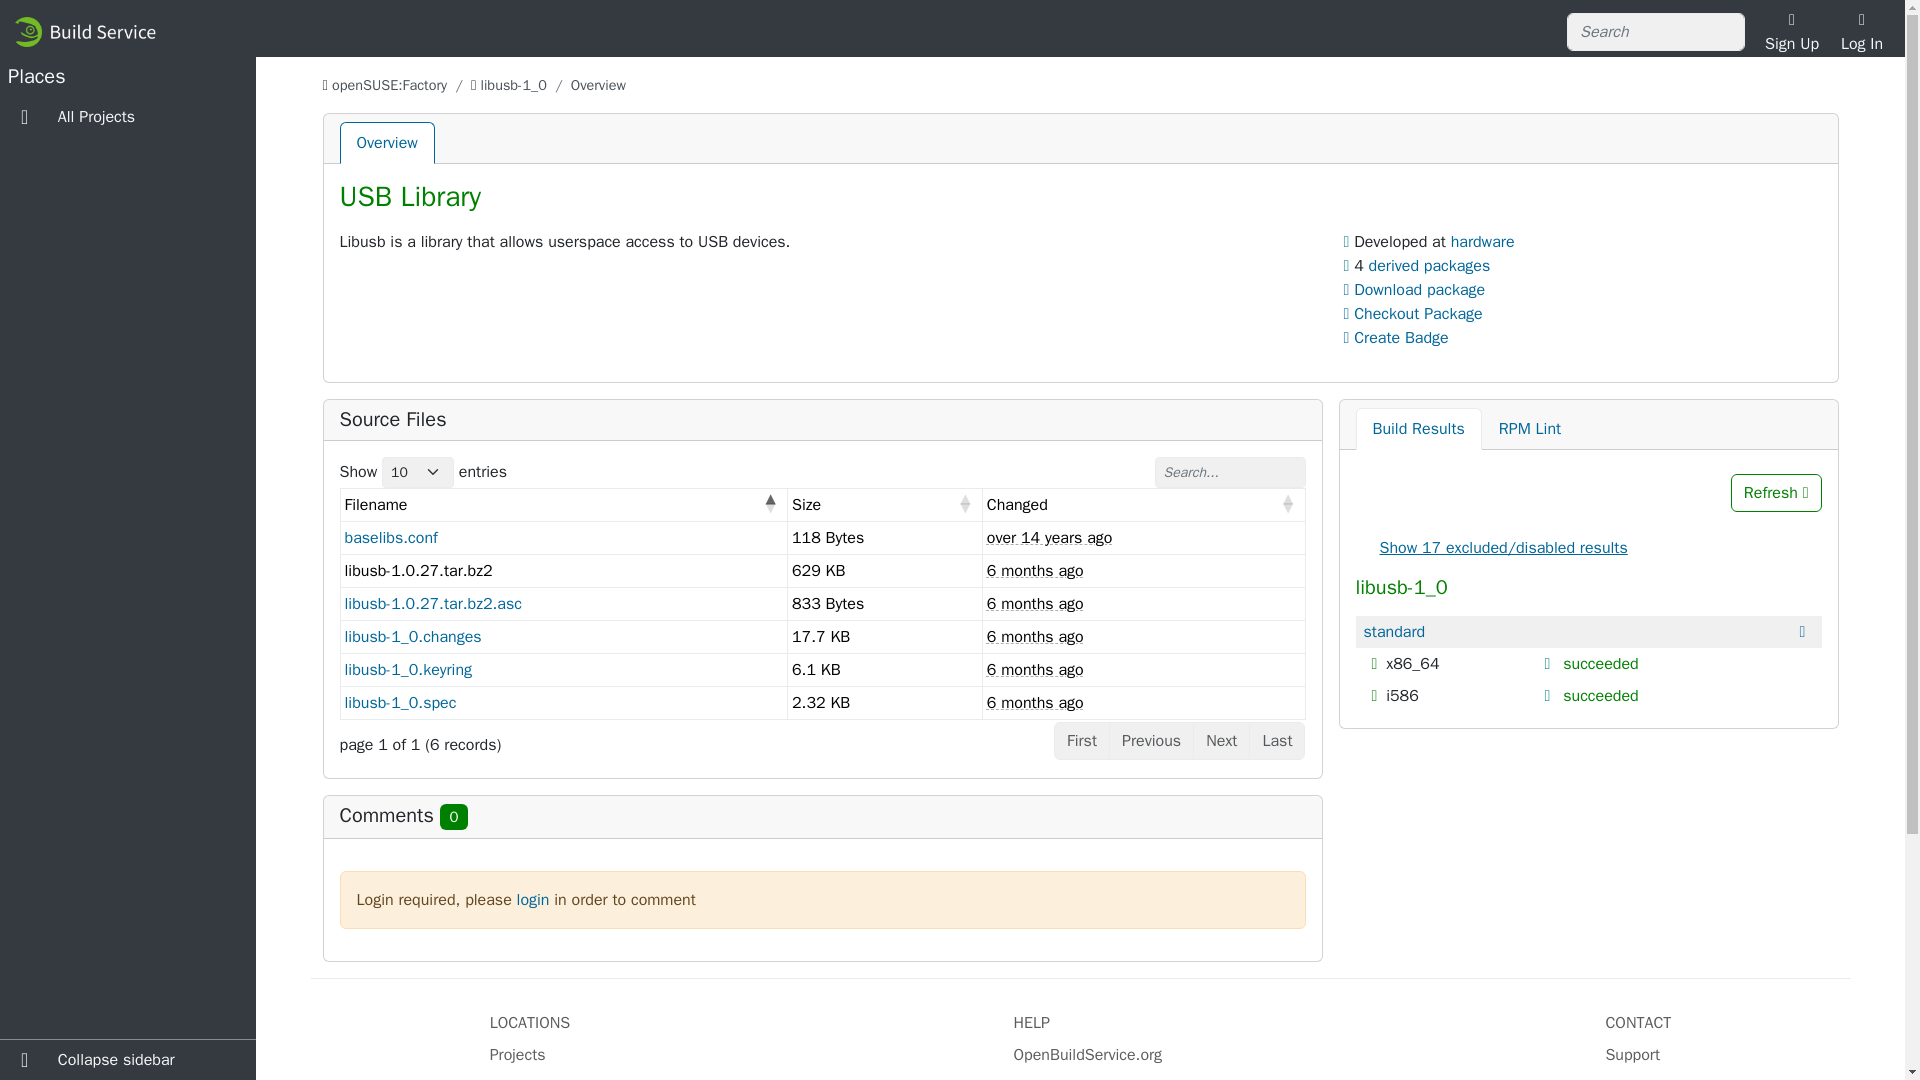 The width and height of the screenshot is (1920, 1080). Describe the element at coordinates (1413, 314) in the screenshot. I see `Checkout Package` at that location.